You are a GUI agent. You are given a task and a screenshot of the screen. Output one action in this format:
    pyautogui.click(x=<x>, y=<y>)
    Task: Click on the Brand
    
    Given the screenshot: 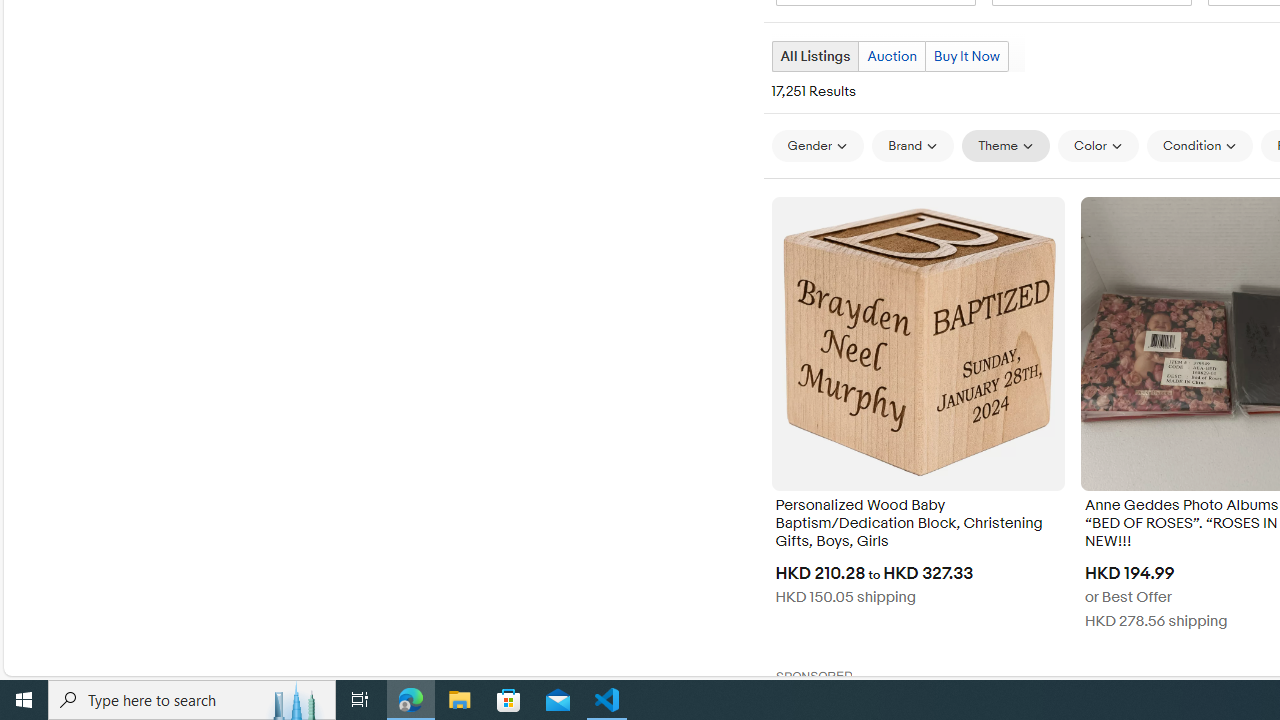 What is the action you would take?
    pyautogui.click(x=912, y=146)
    